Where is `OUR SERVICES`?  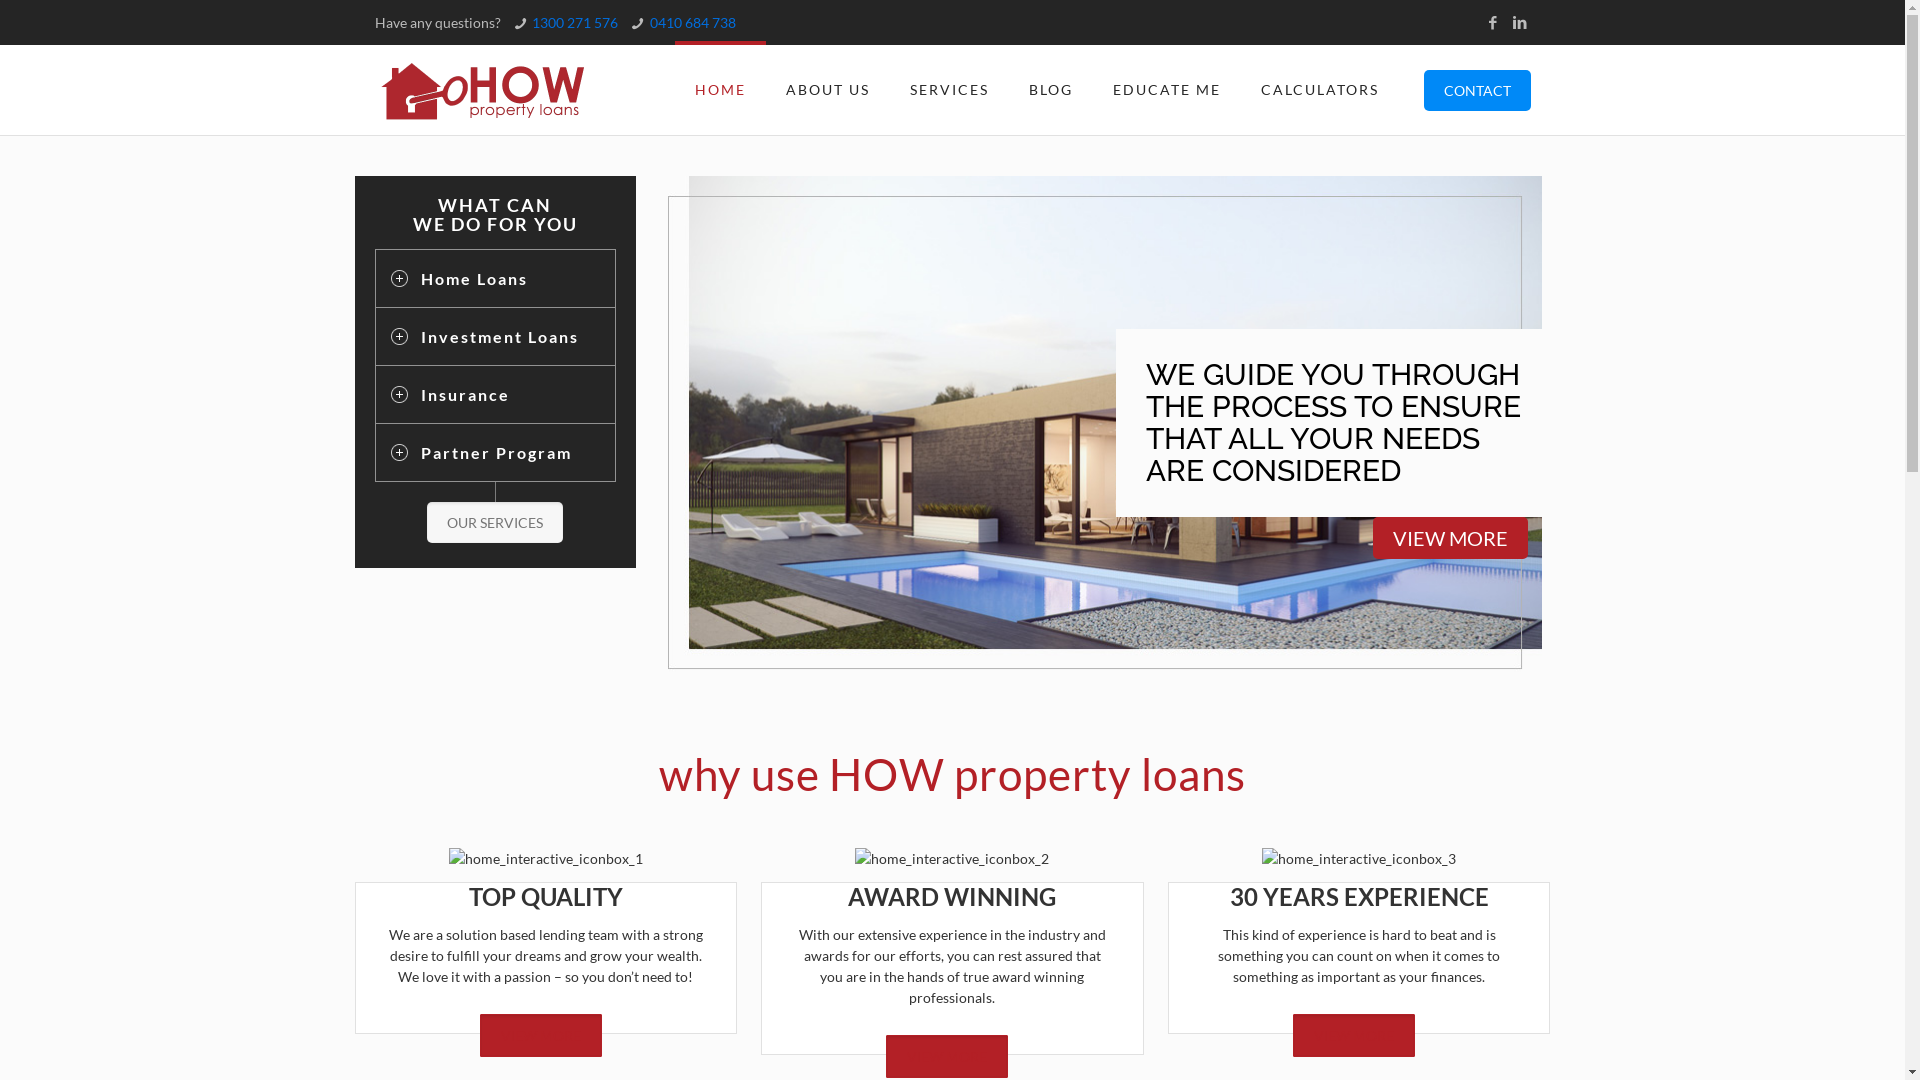 OUR SERVICES is located at coordinates (495, 522).